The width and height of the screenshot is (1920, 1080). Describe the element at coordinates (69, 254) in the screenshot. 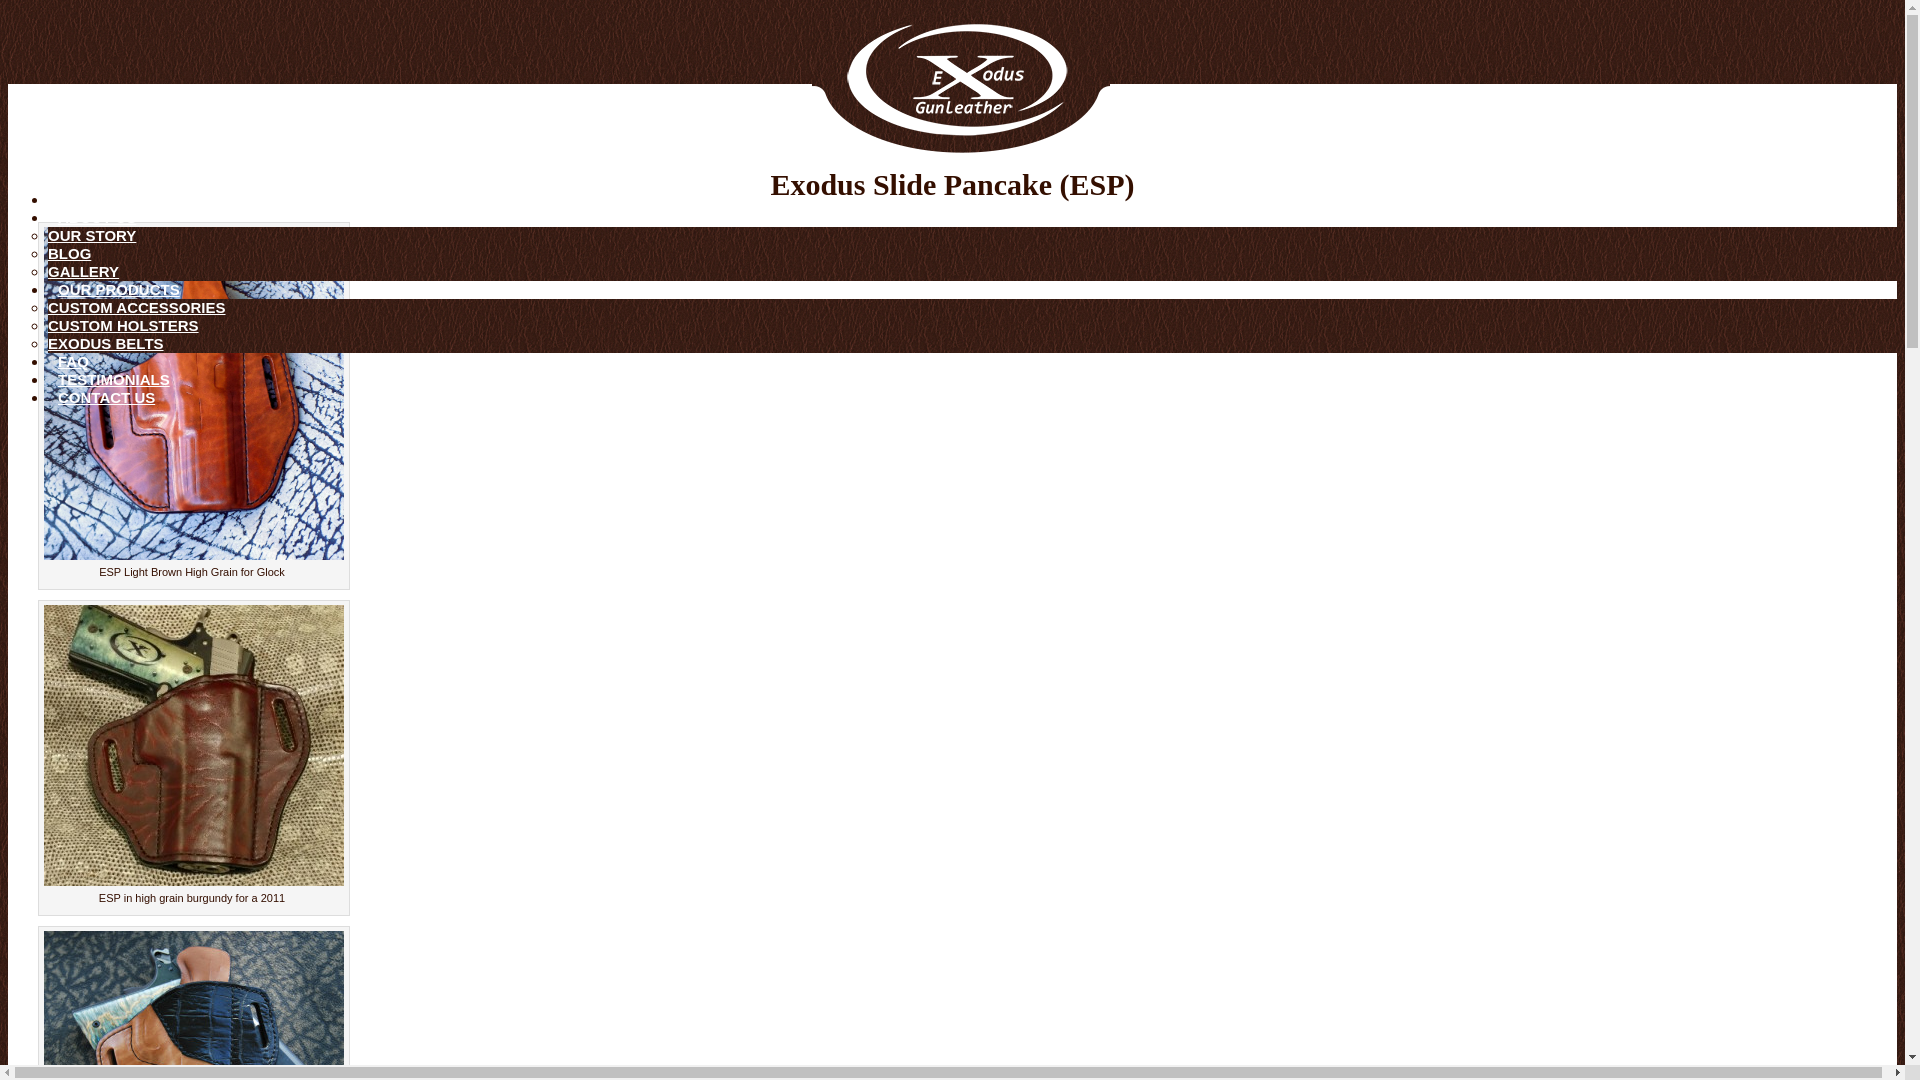

I see `BLOG` at that location.